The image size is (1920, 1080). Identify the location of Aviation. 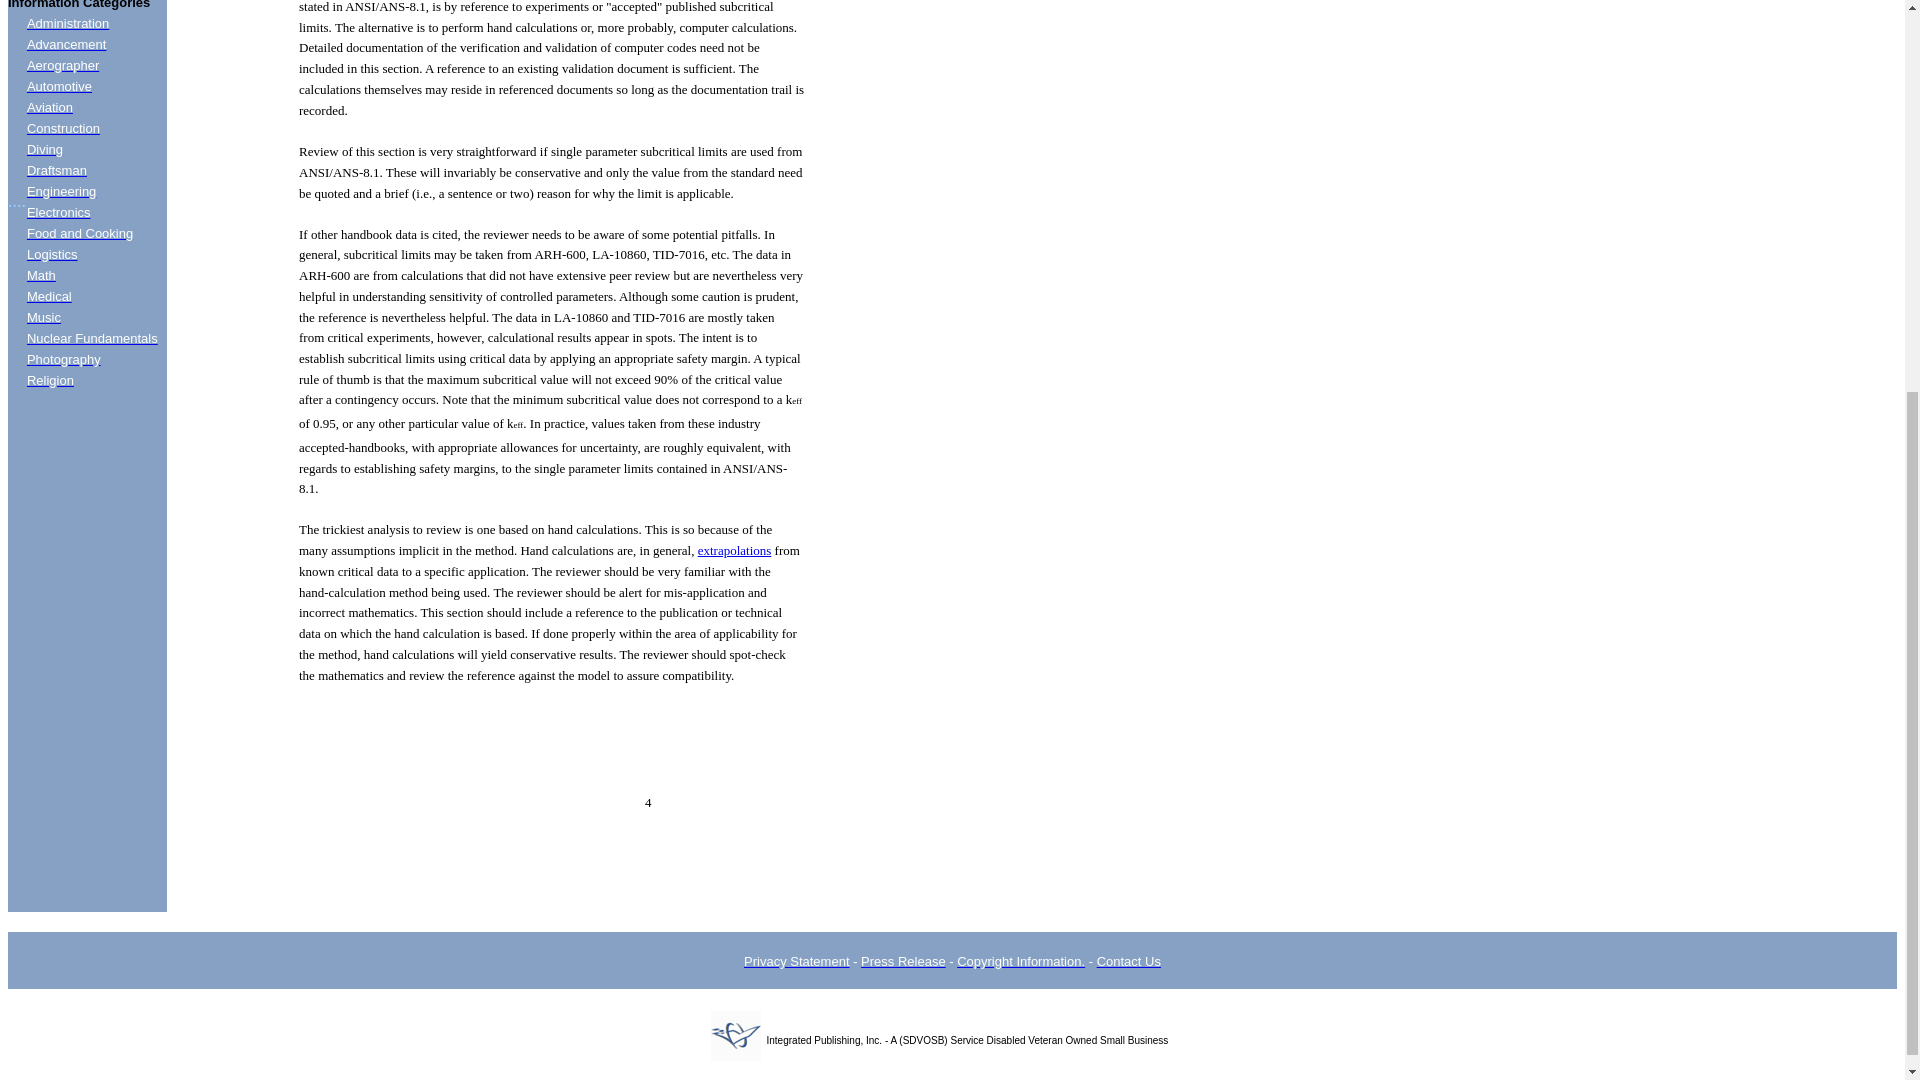
(49, 107).